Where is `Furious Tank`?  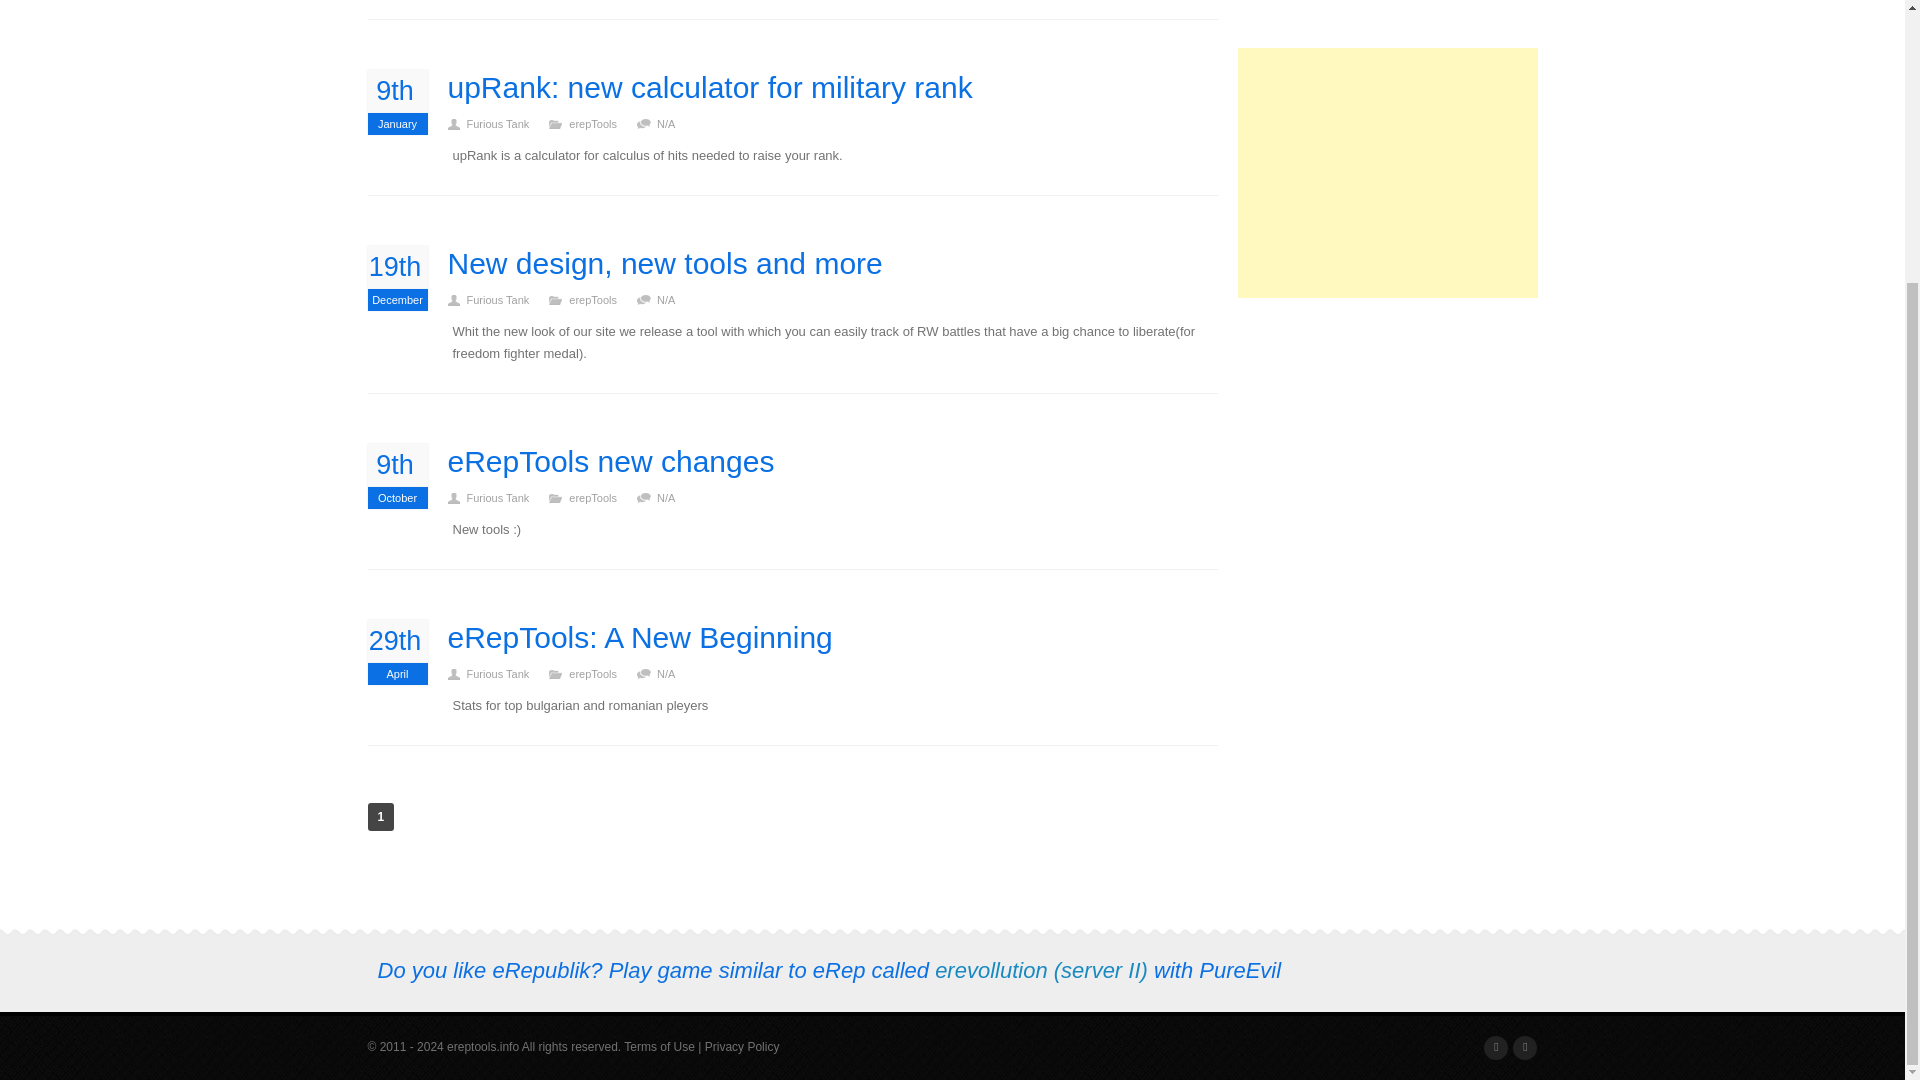 Furious Tank is located at coordinates (506, 123).